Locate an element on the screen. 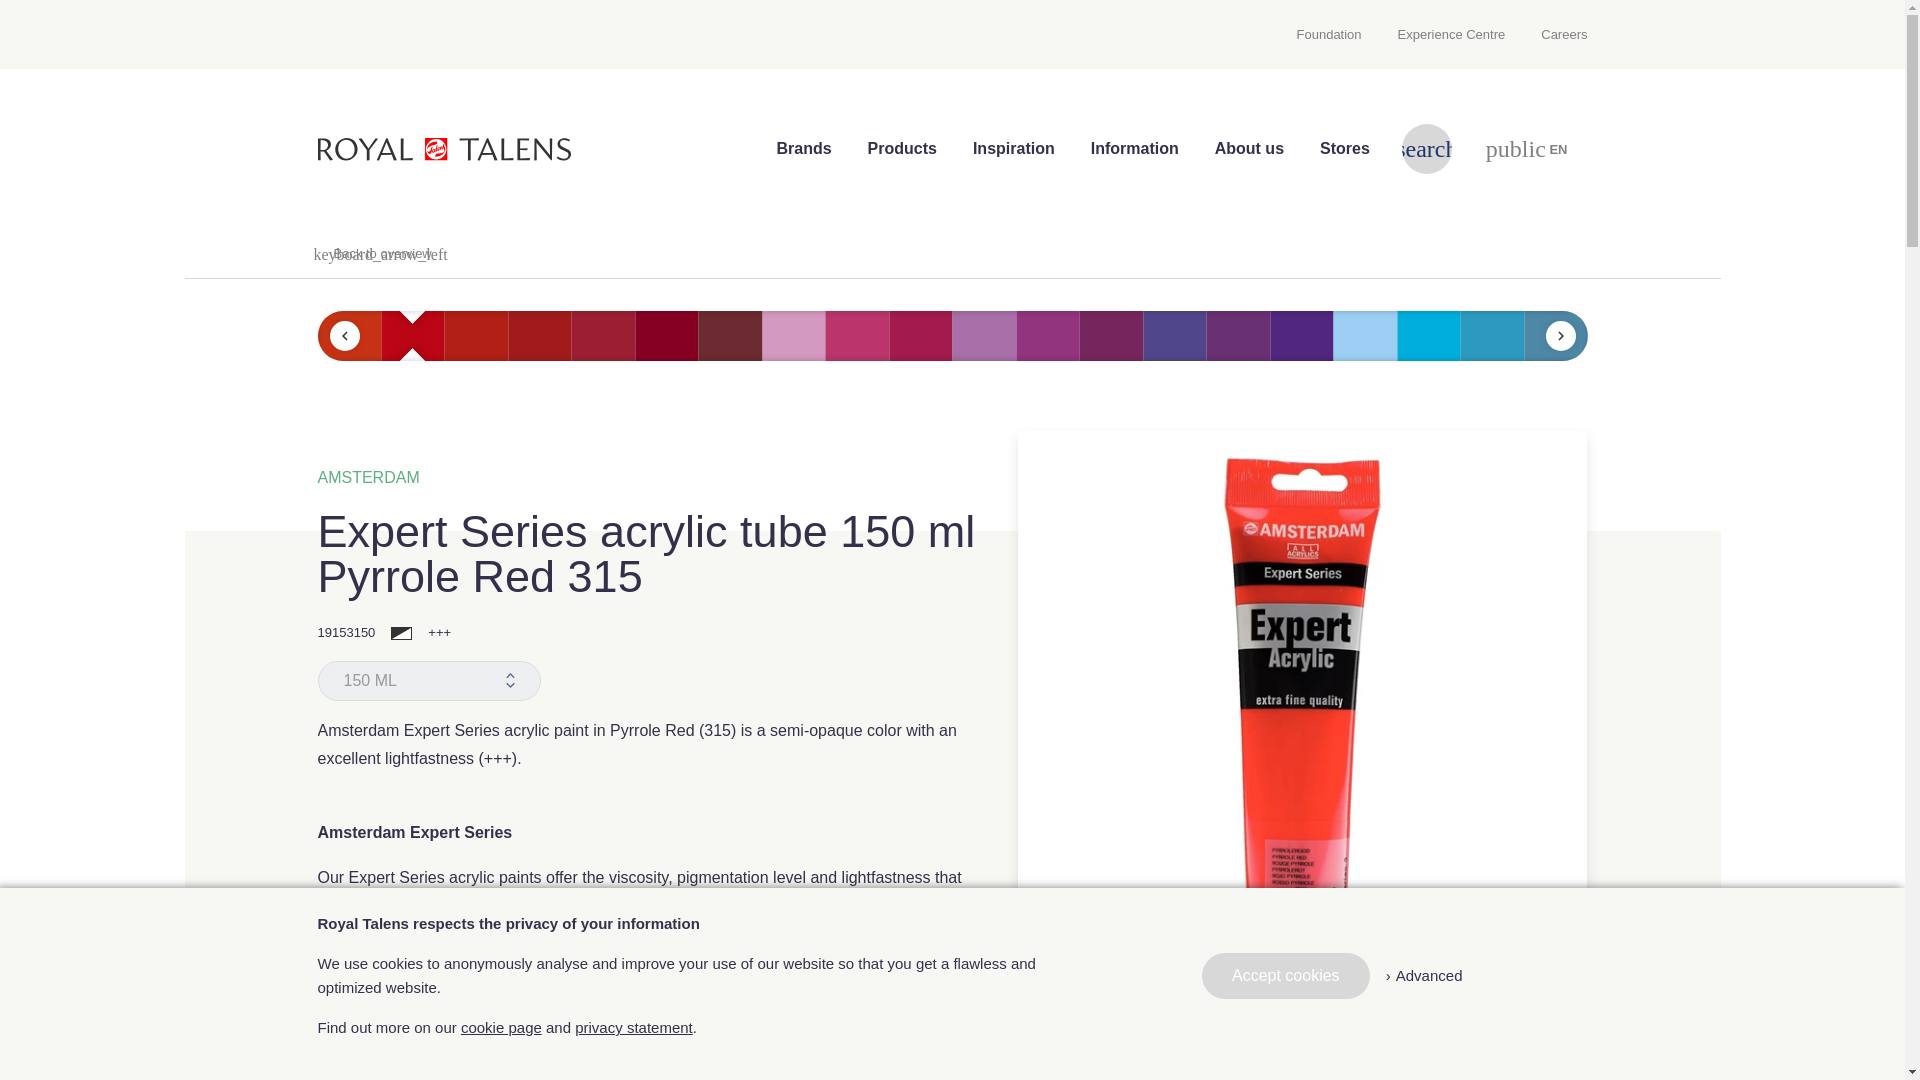  Products is located at coordinates (1554, 34).